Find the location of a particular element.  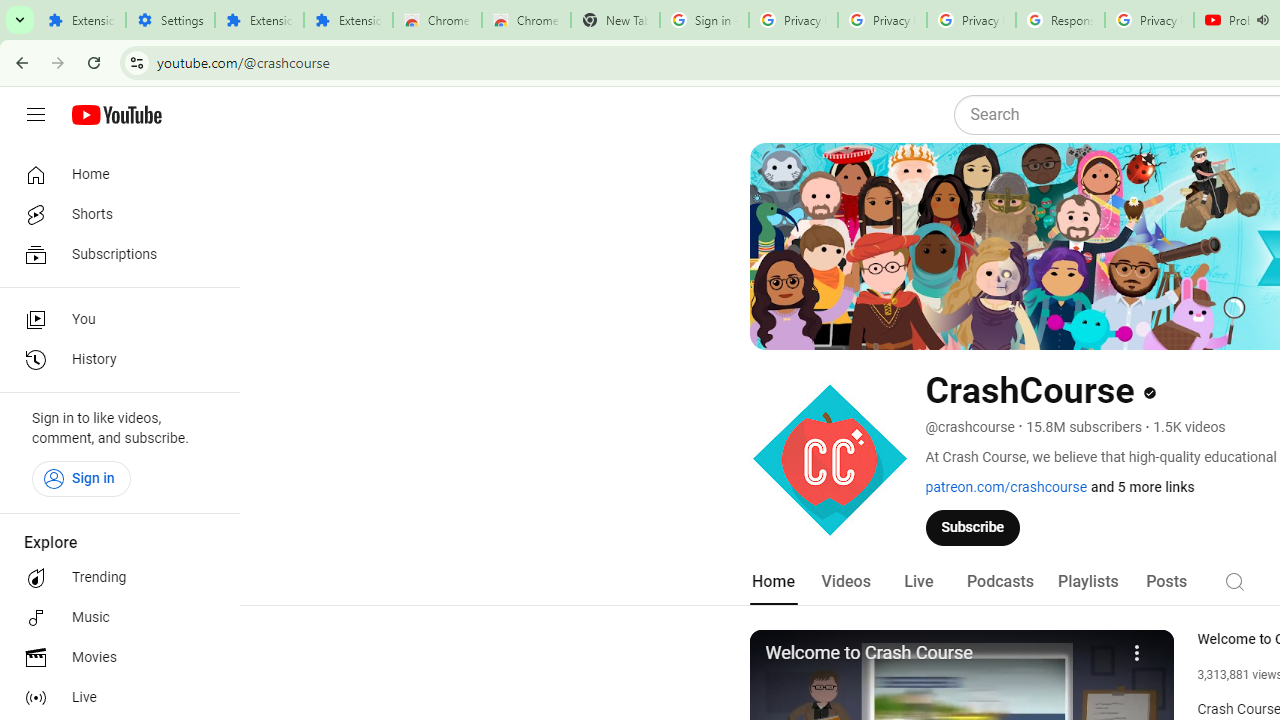

YouTube Home is located at coordinates (116, 115).